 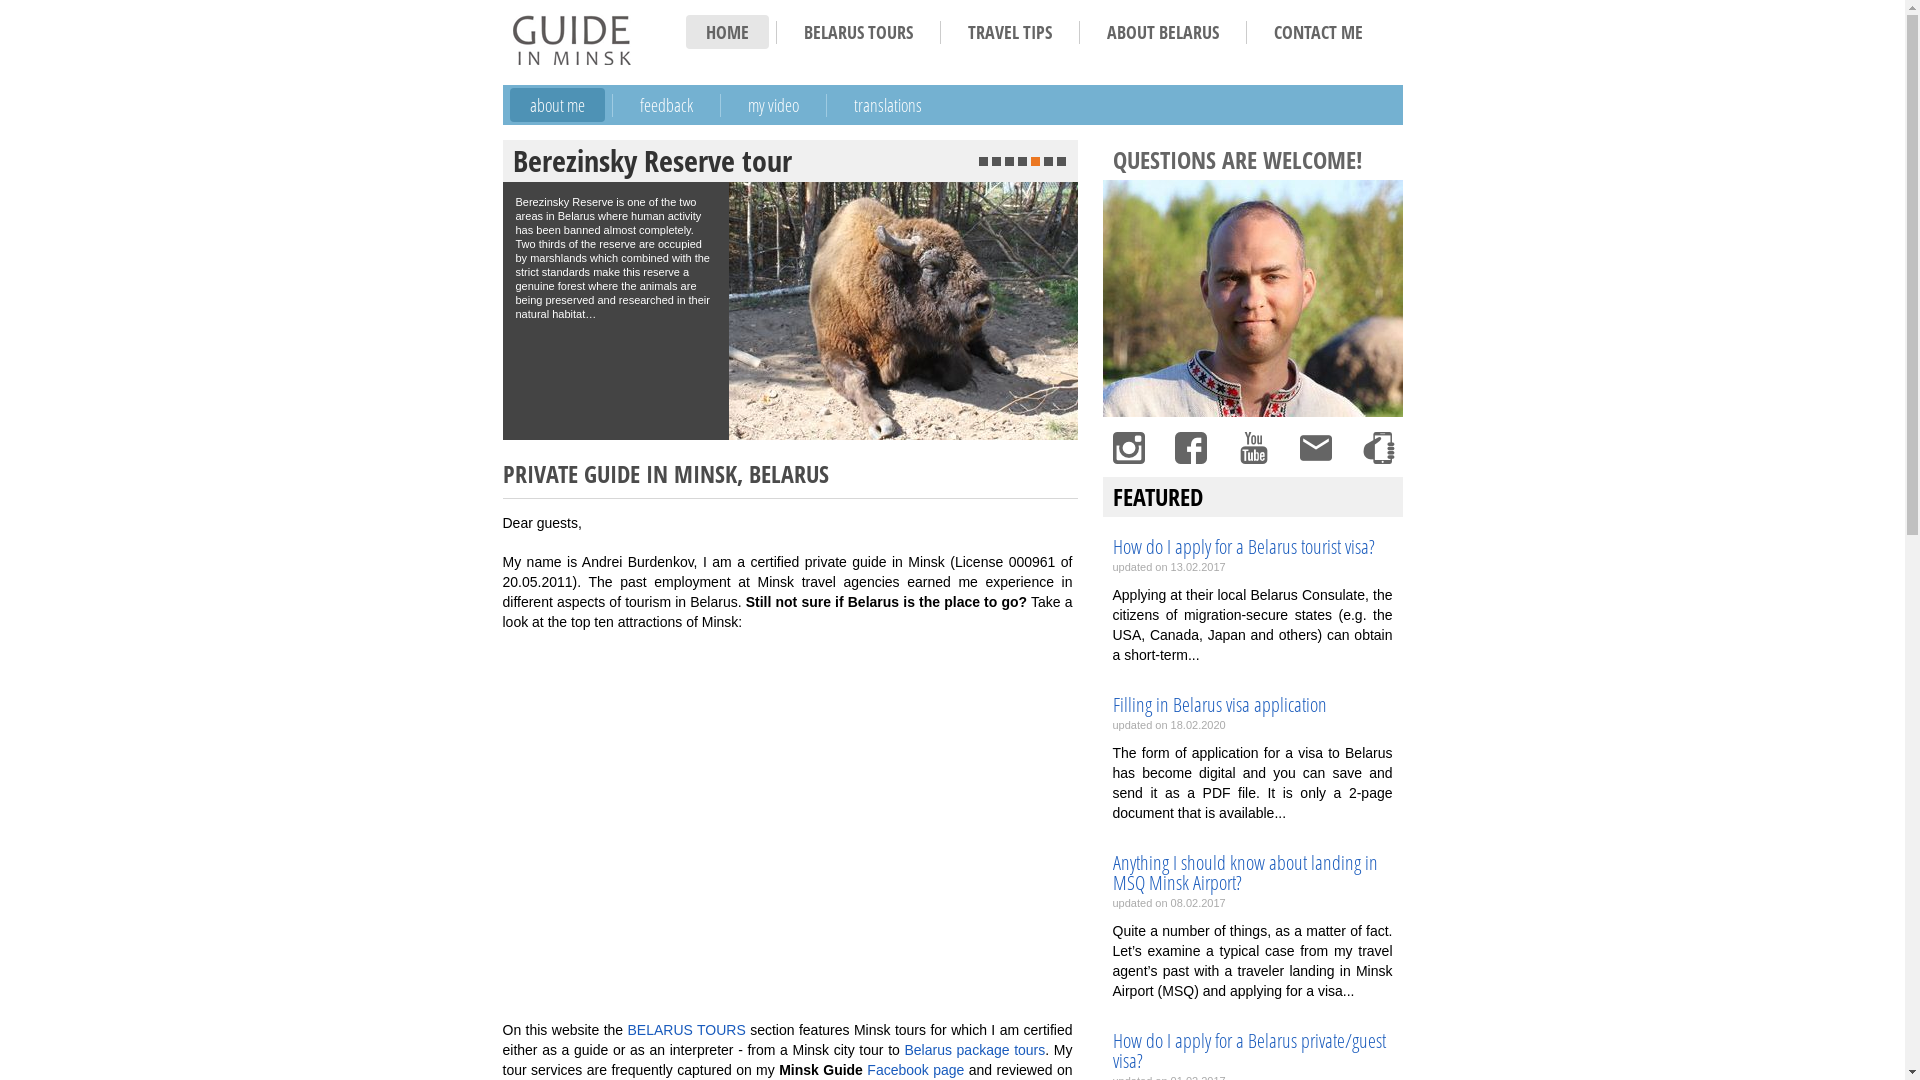 I want to click on TRAVEL TIPS, so click(x=1010, y=32).